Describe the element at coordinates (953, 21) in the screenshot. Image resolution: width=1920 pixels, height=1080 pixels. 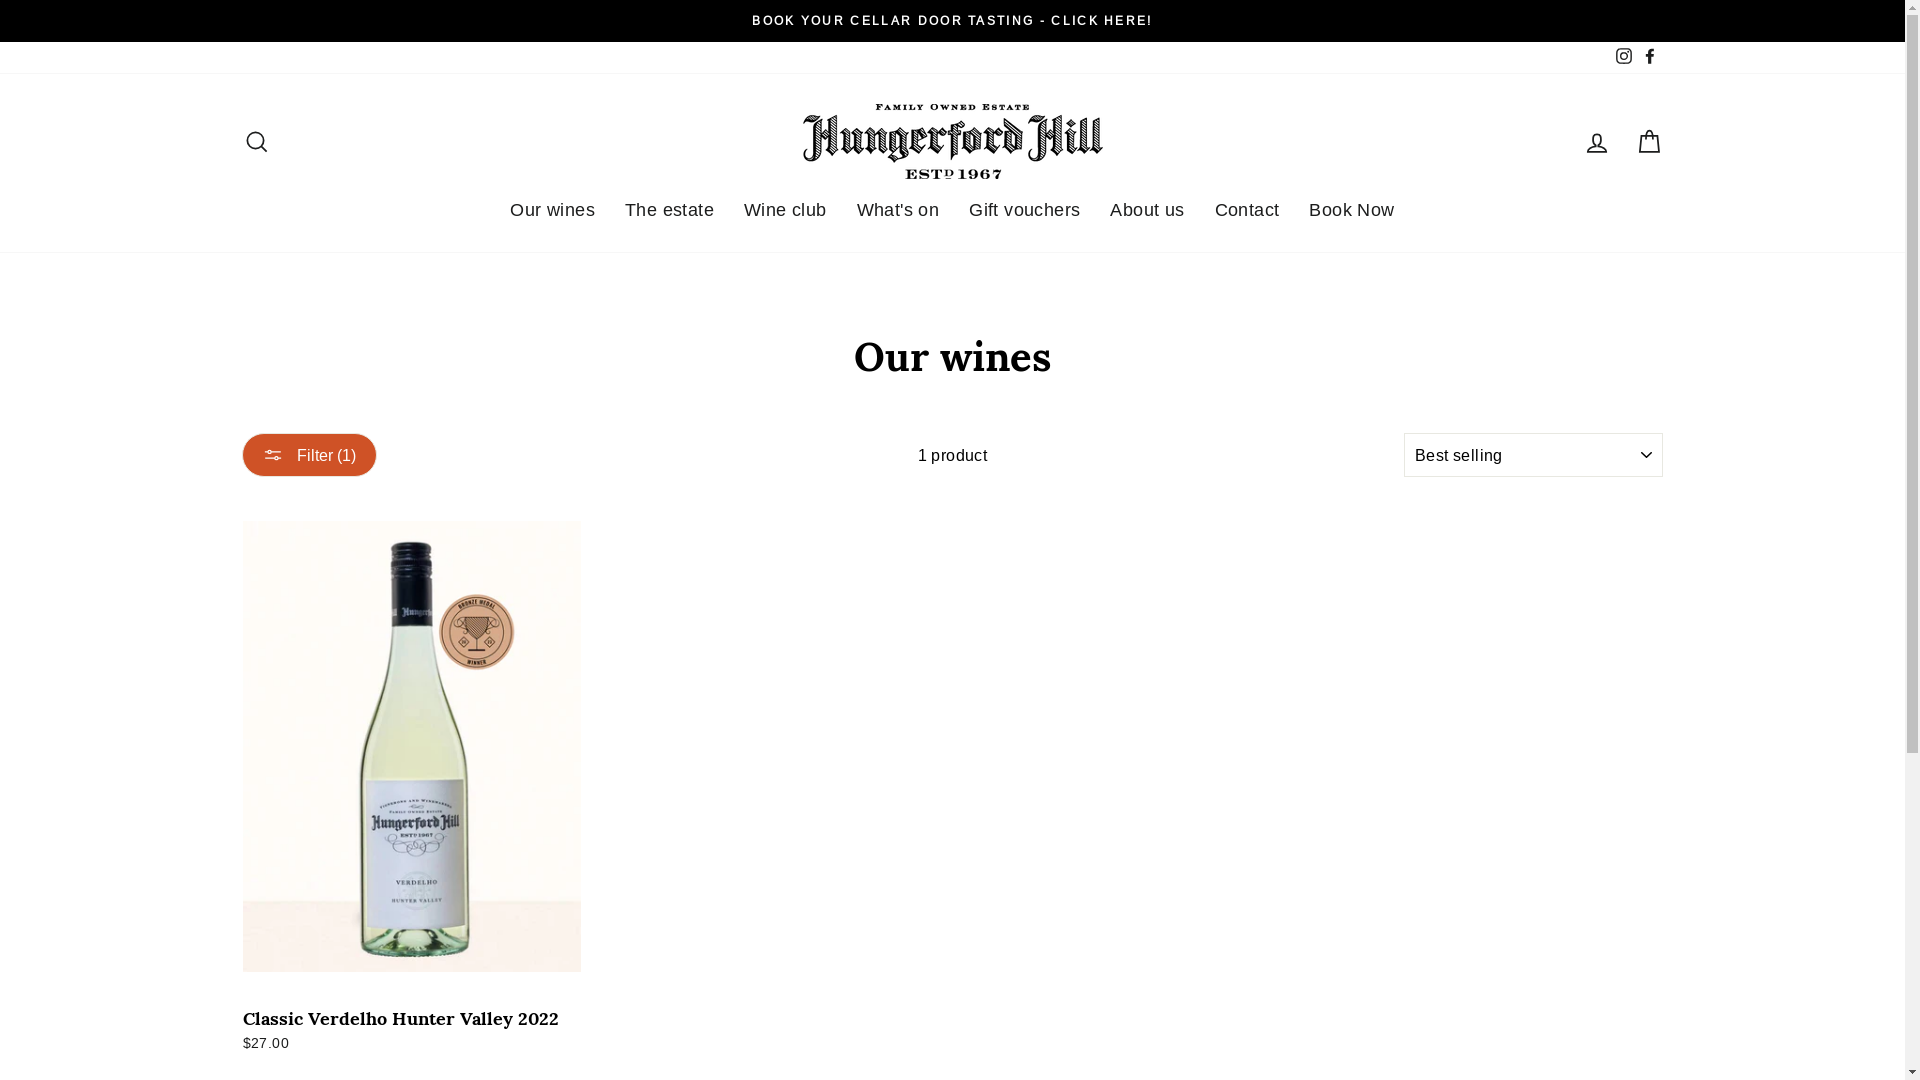
I see `BOOK YOUR CELLAR DOOR TASTING - CLICK HERE!` at that location.